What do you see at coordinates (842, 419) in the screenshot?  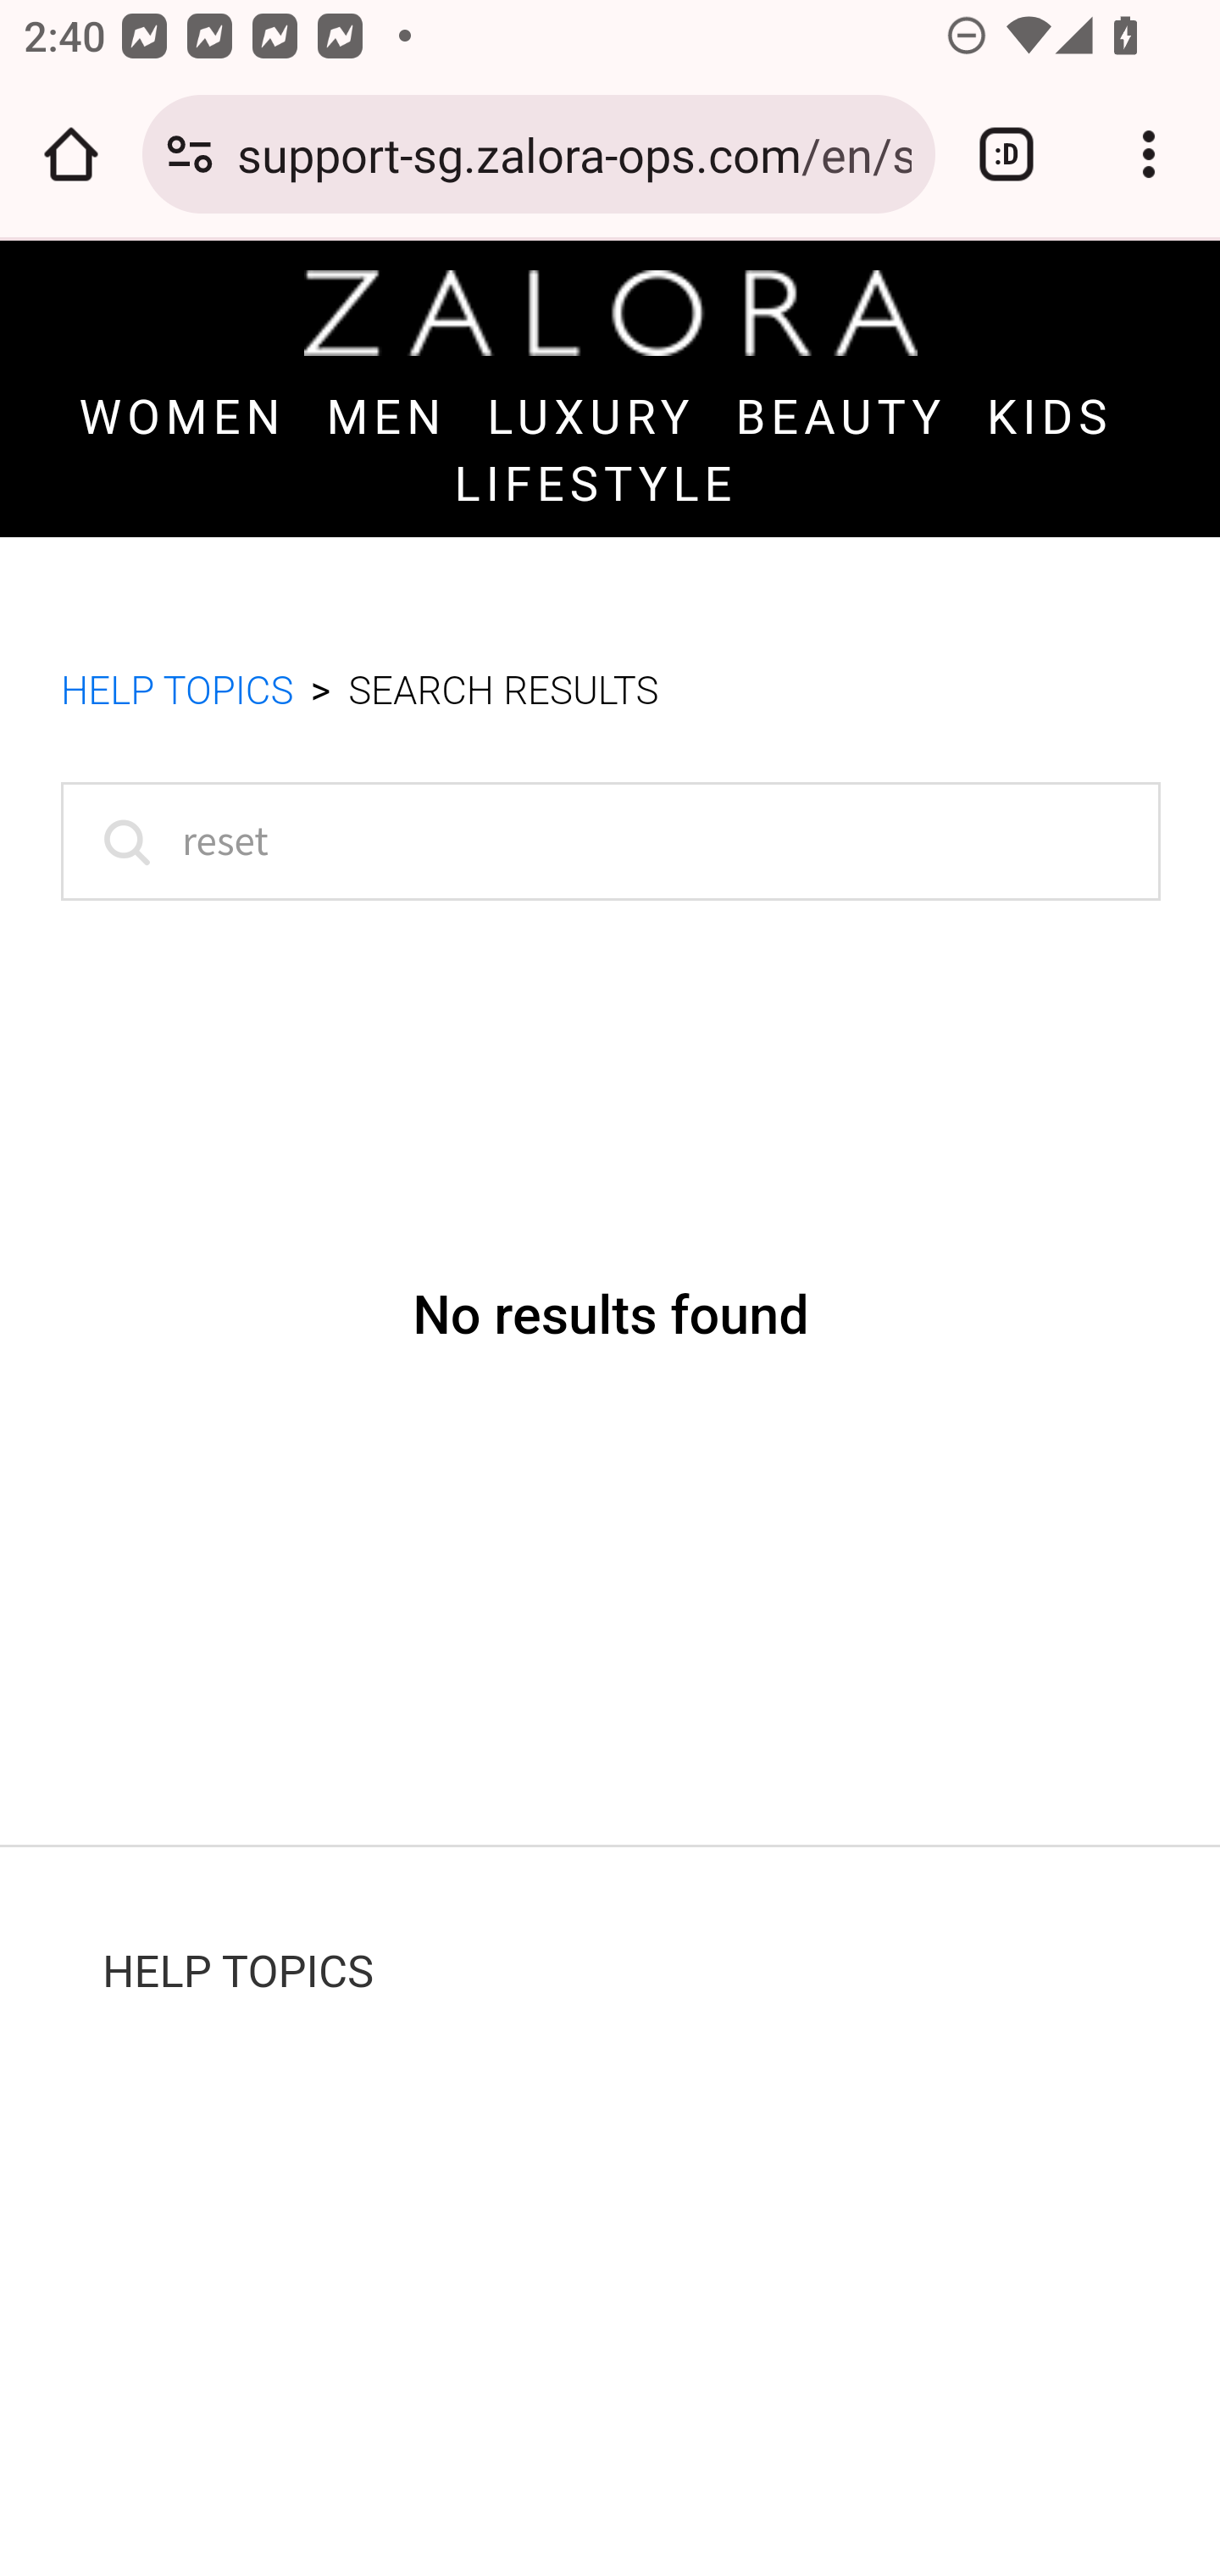 I see `BEAUTY` at bounding box center [842, 419].